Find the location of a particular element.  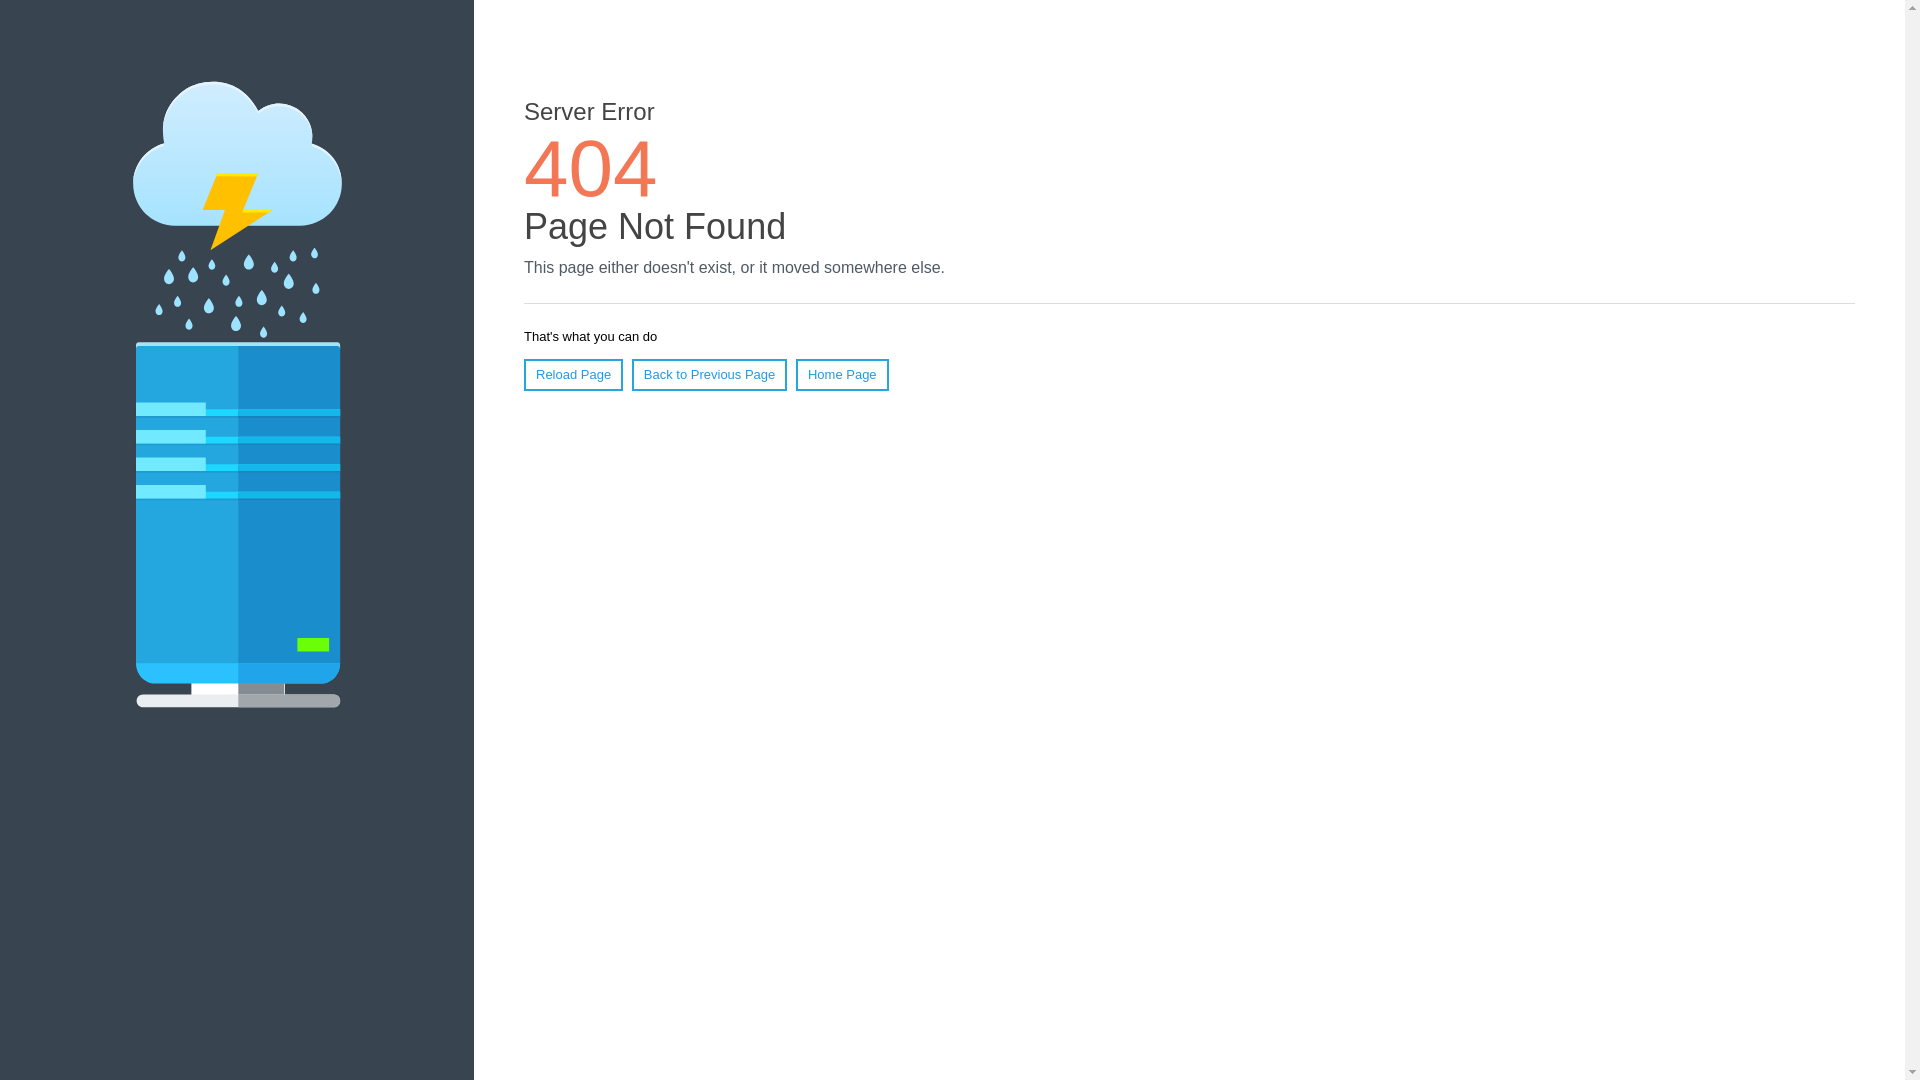

Reload Page is located at coordinates (574, 375).